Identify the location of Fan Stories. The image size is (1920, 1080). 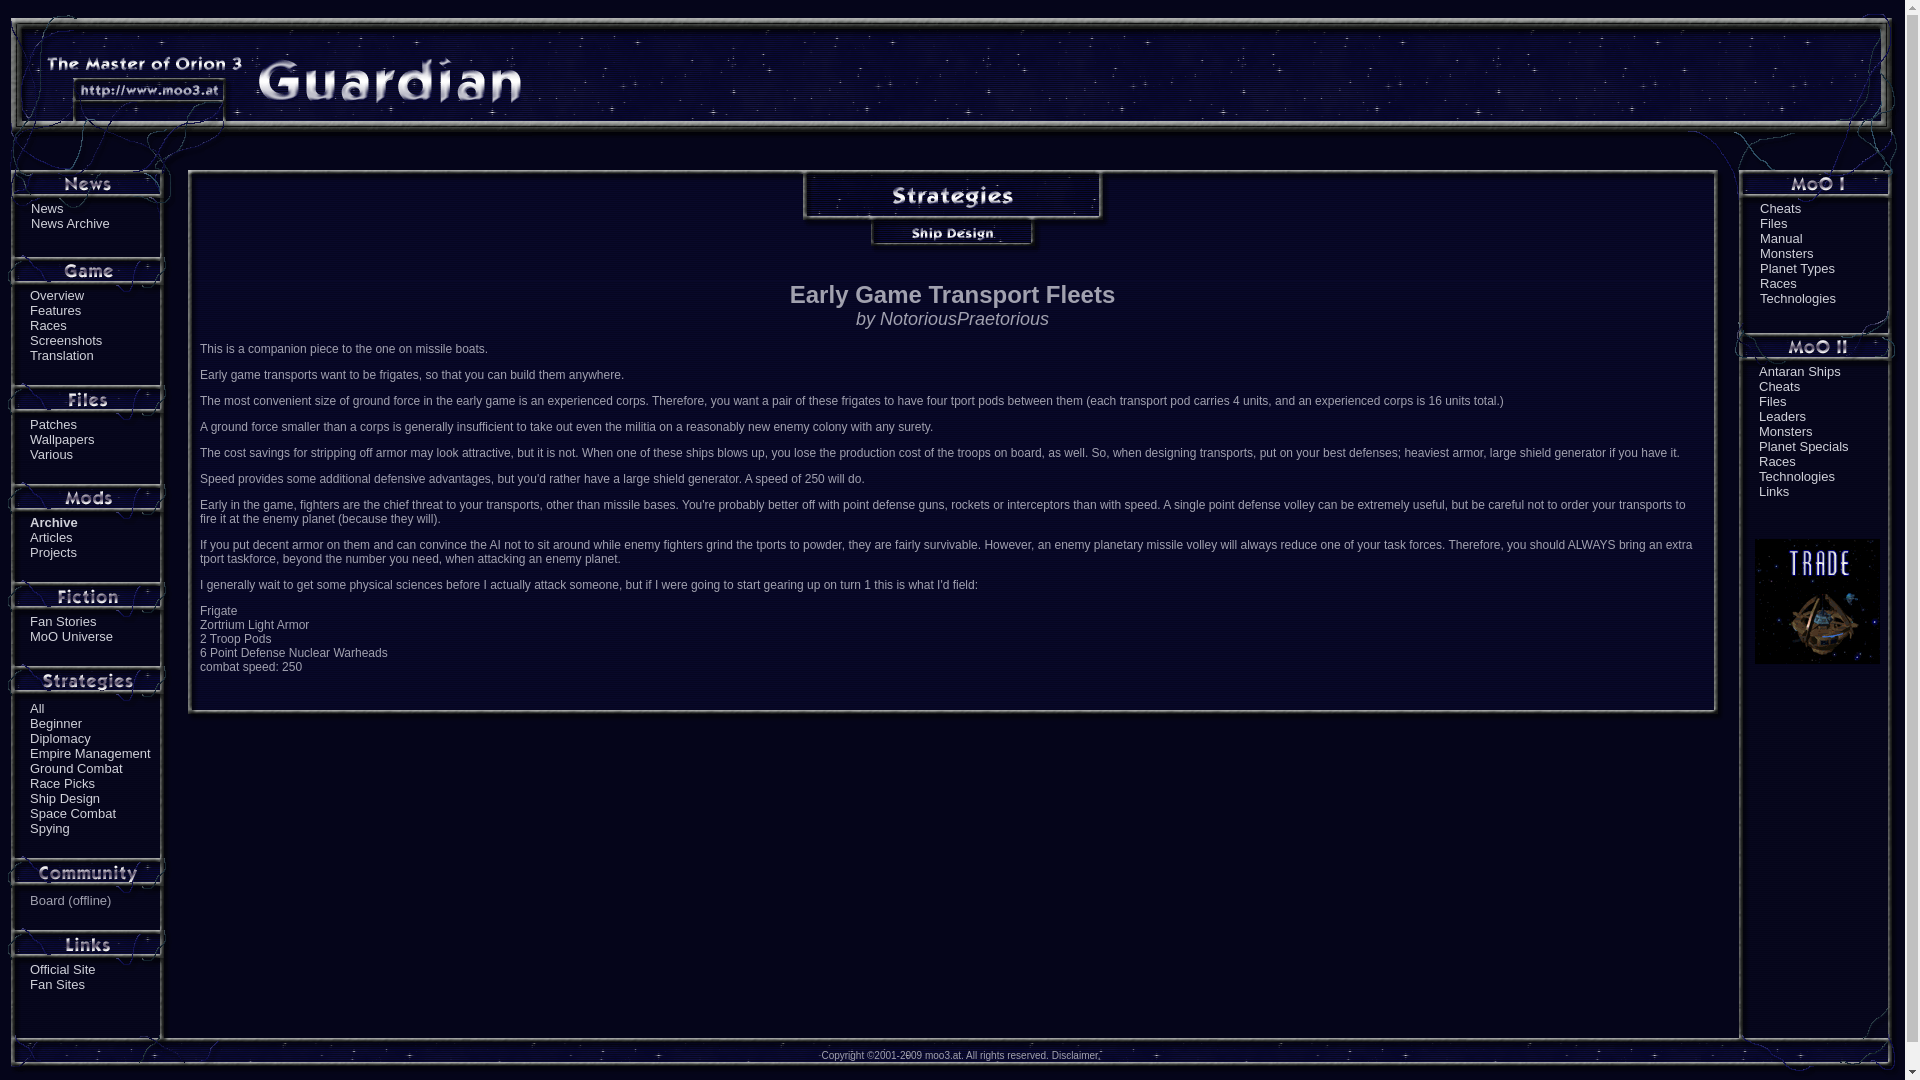
(63, 621).